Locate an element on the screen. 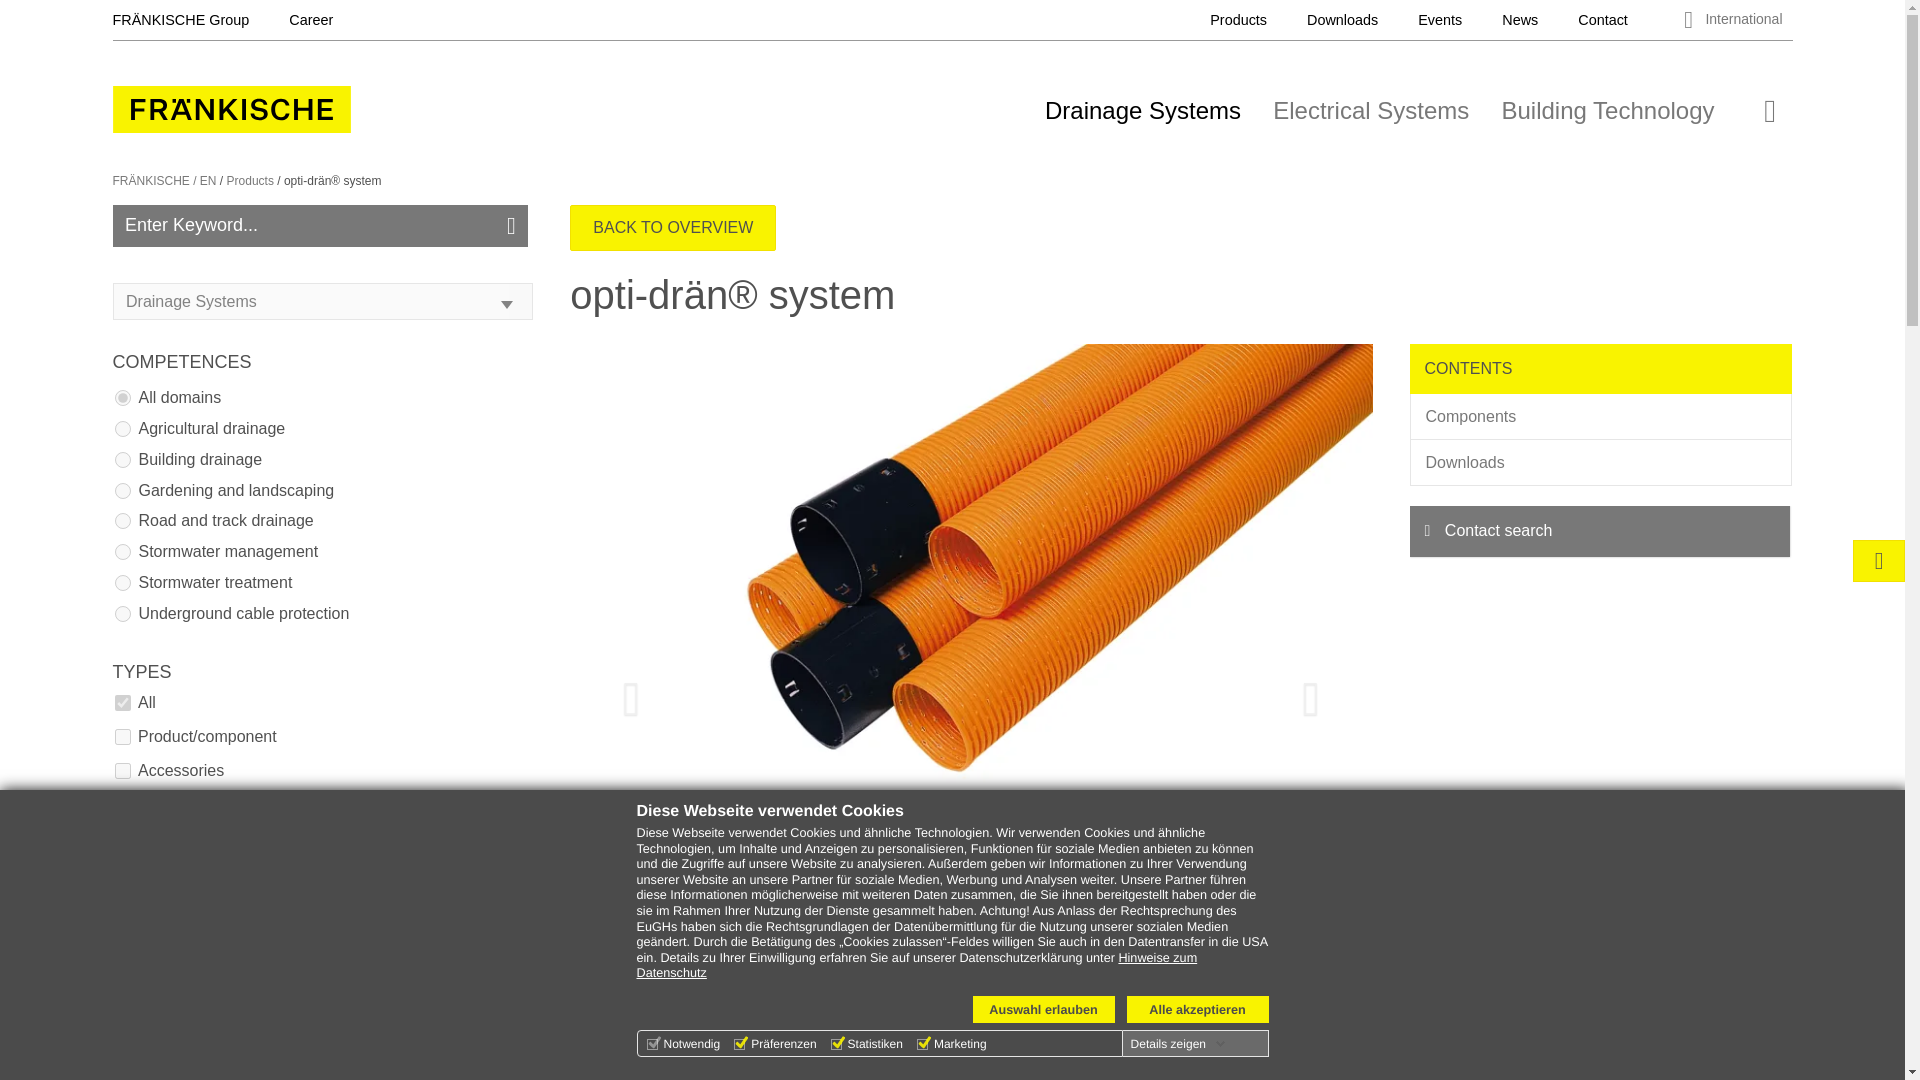 This screenshot has width=1920, height=1080. all is located at coordinates (122, 702).